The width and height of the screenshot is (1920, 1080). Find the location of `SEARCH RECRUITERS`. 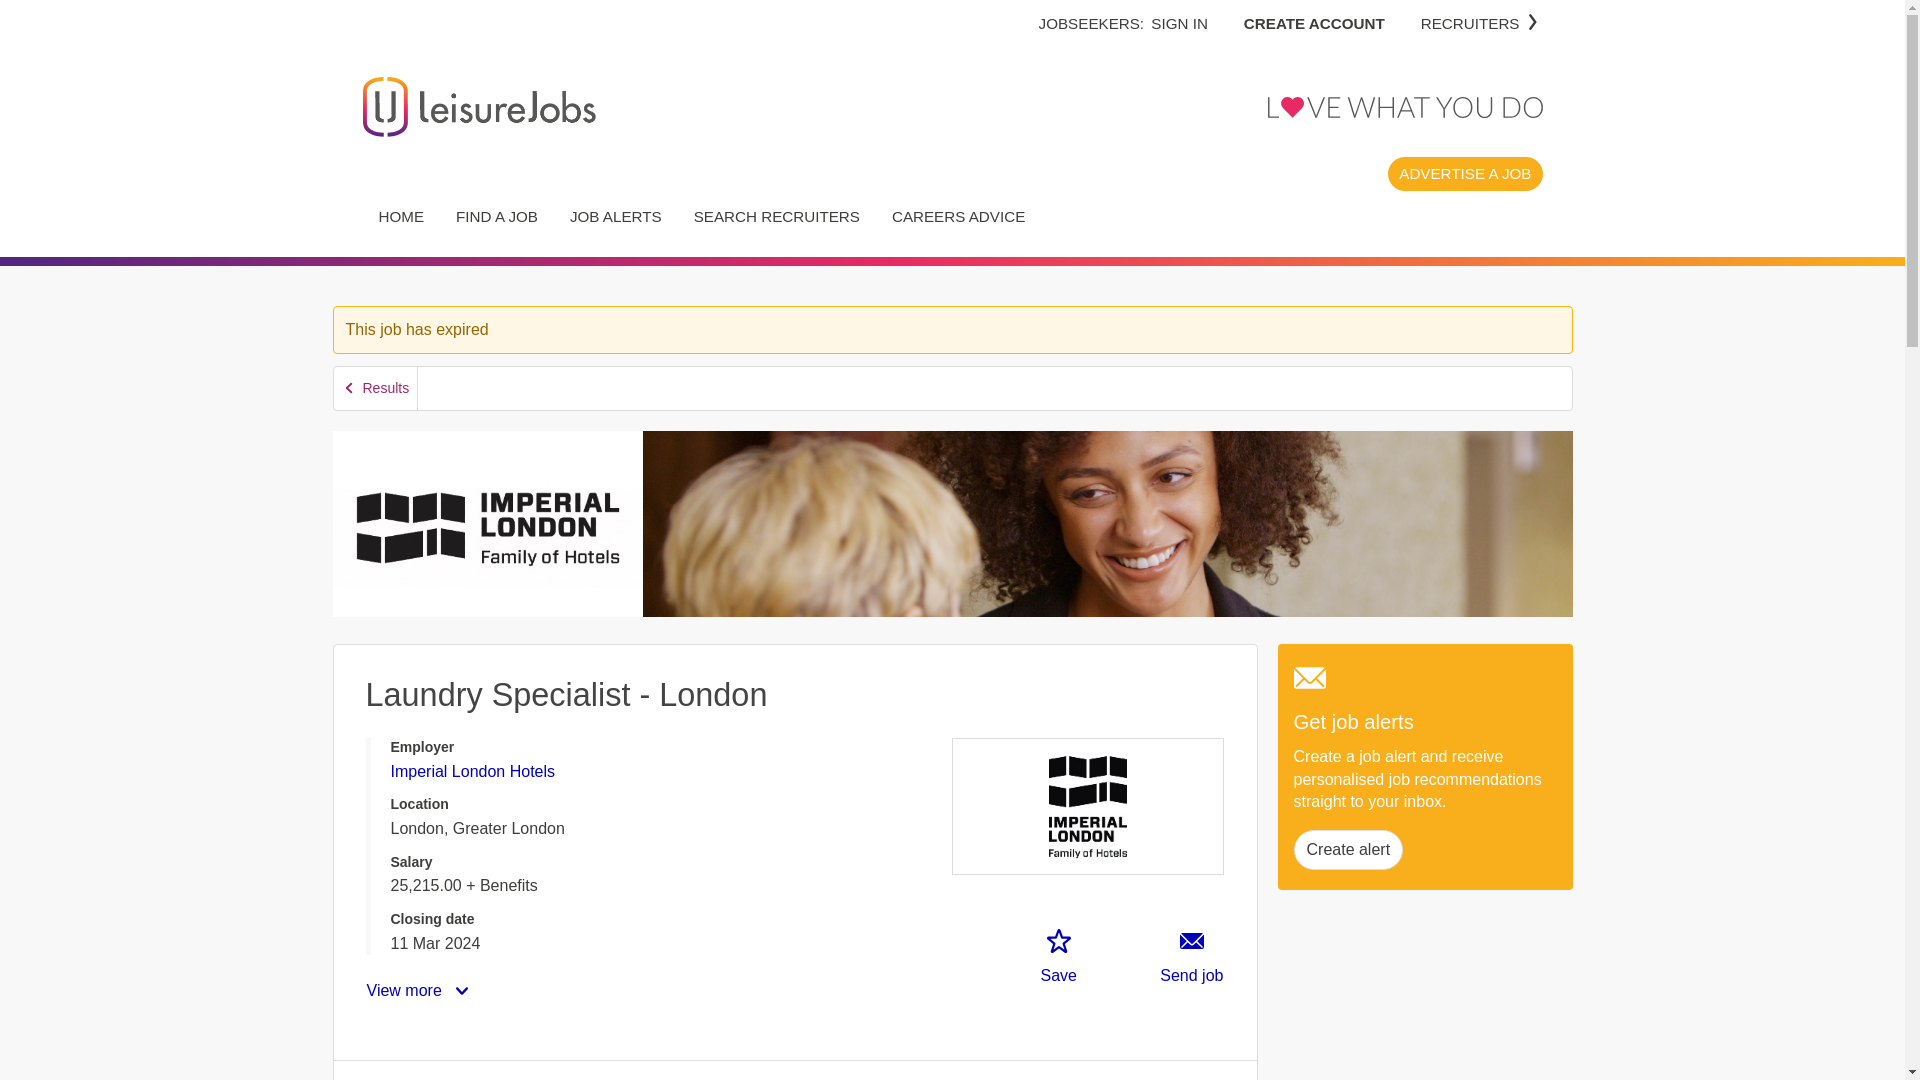

SEARCH RECRUITERS is located at coordinates (776, 216).